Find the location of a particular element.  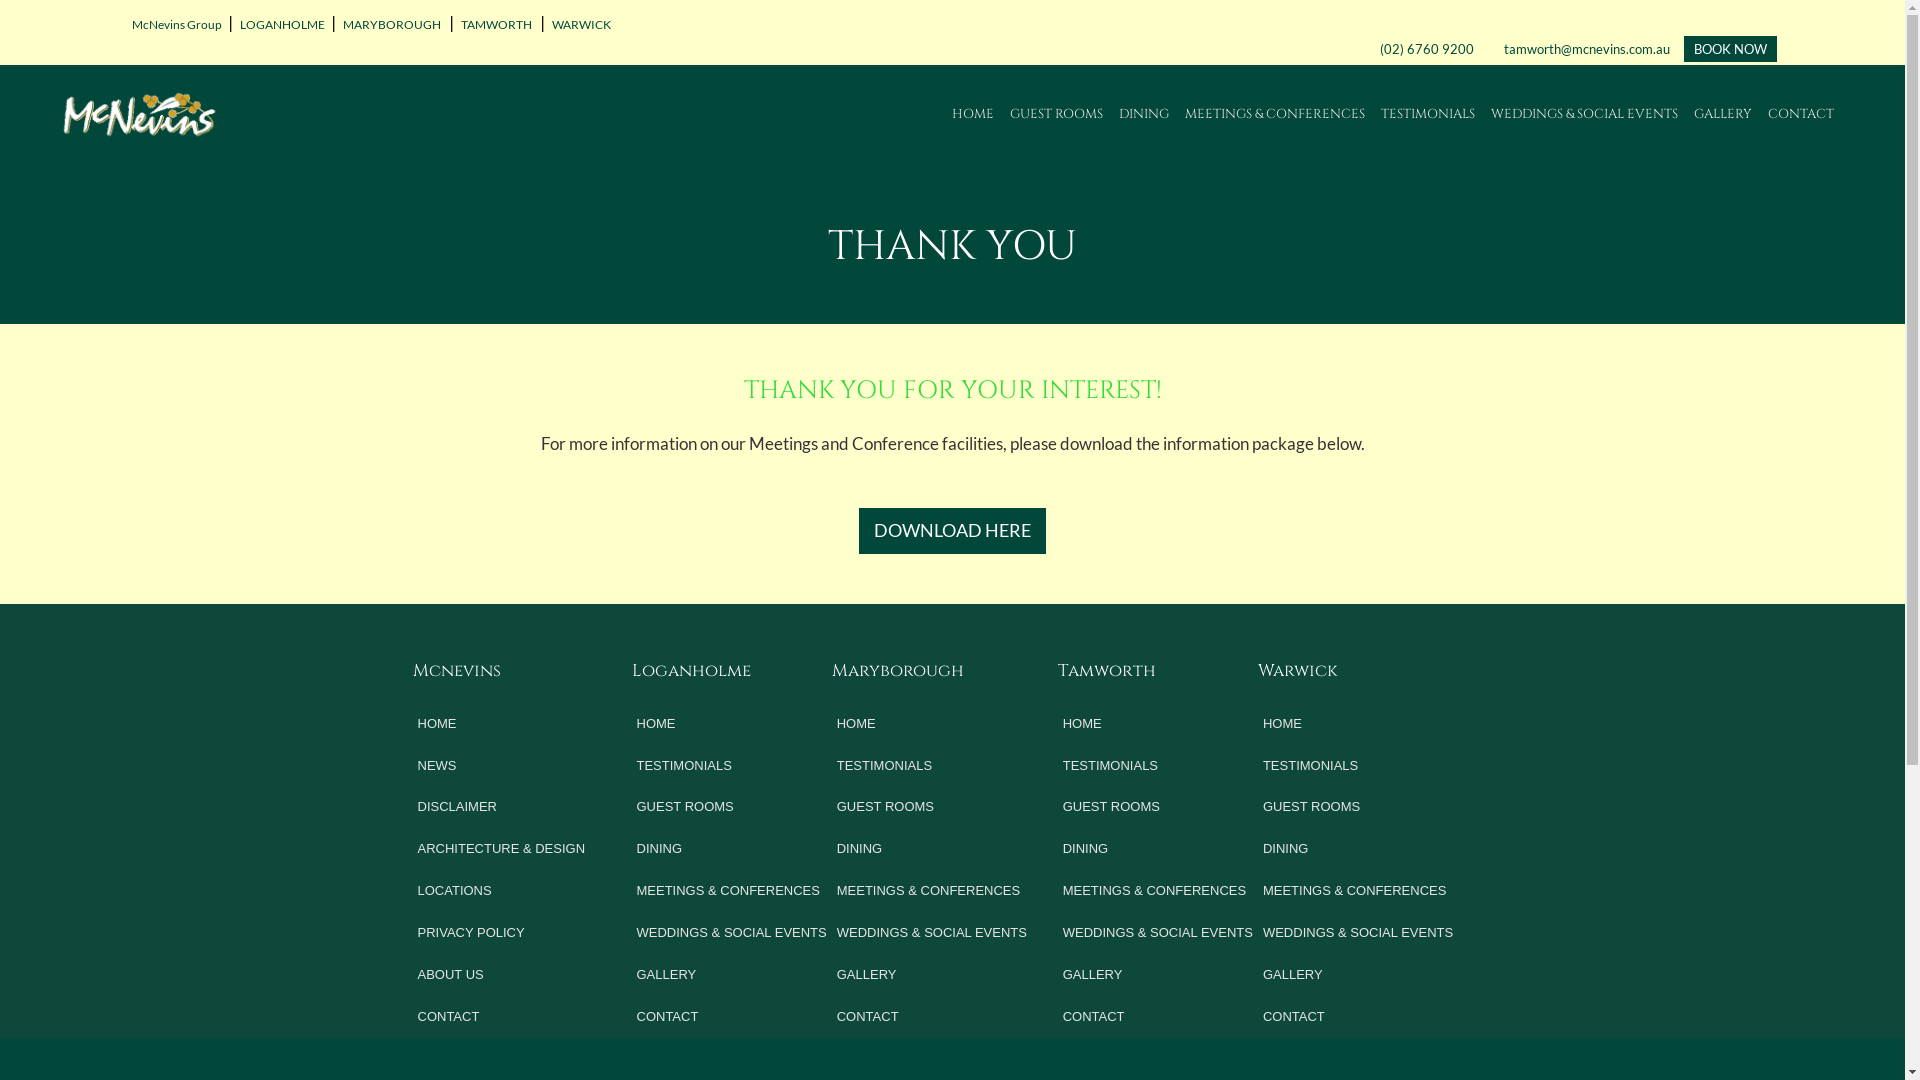

TESTIMONIALS is located at coordinates (934, 766).